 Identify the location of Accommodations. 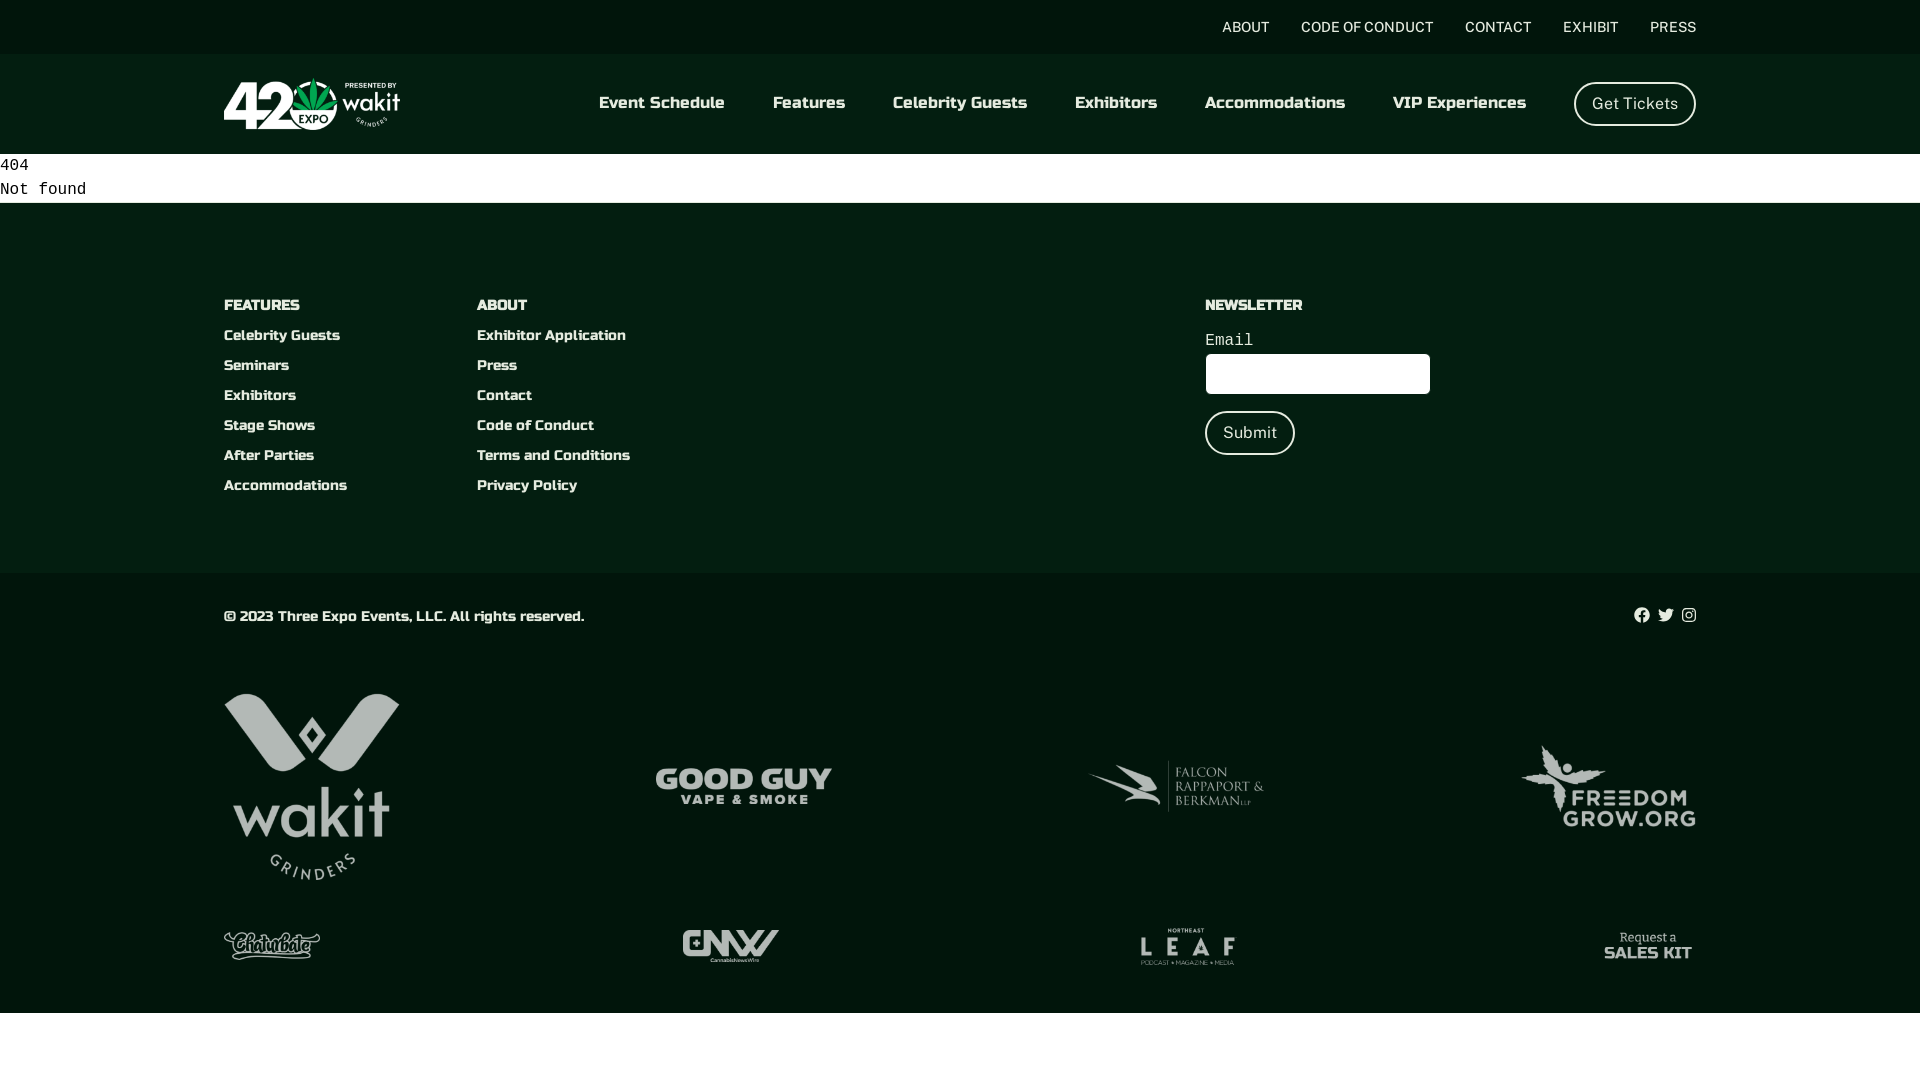
(1275, 102).